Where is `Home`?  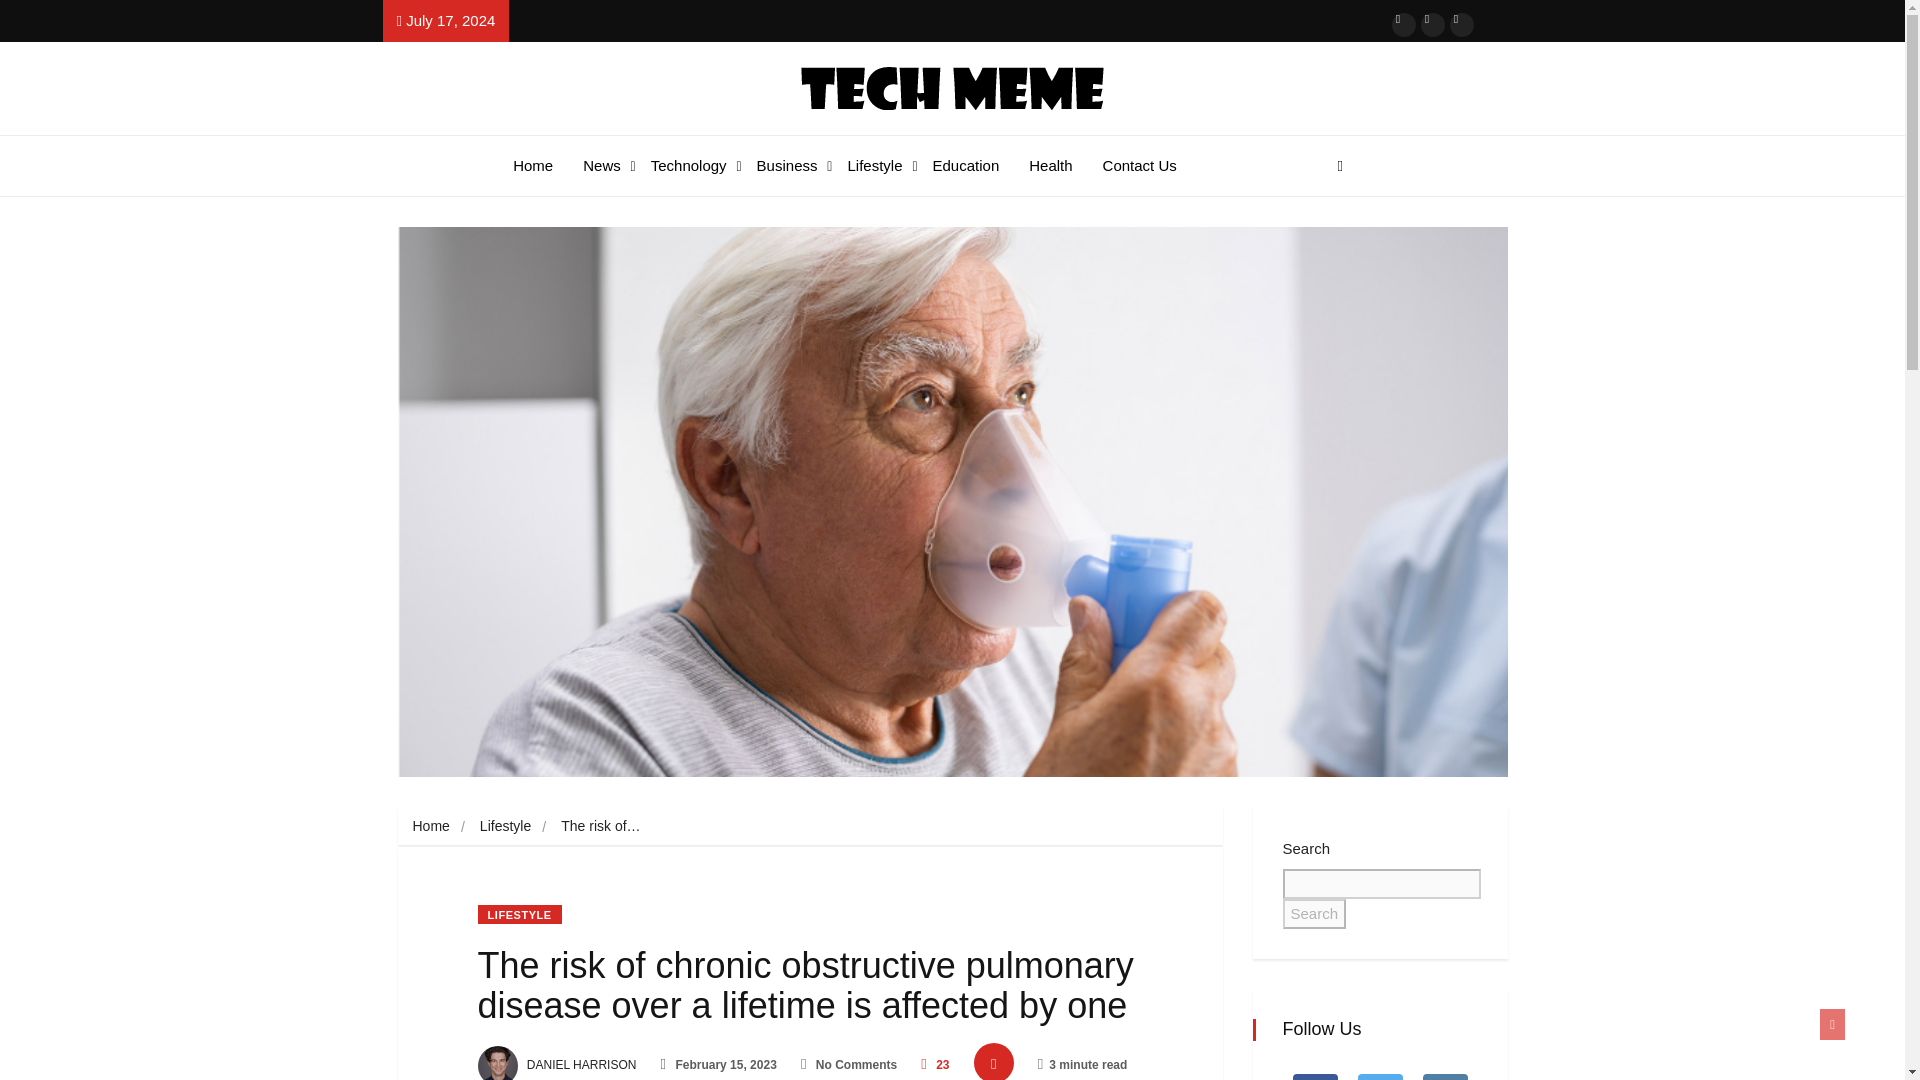 Home is located at coordinates (694, 166).